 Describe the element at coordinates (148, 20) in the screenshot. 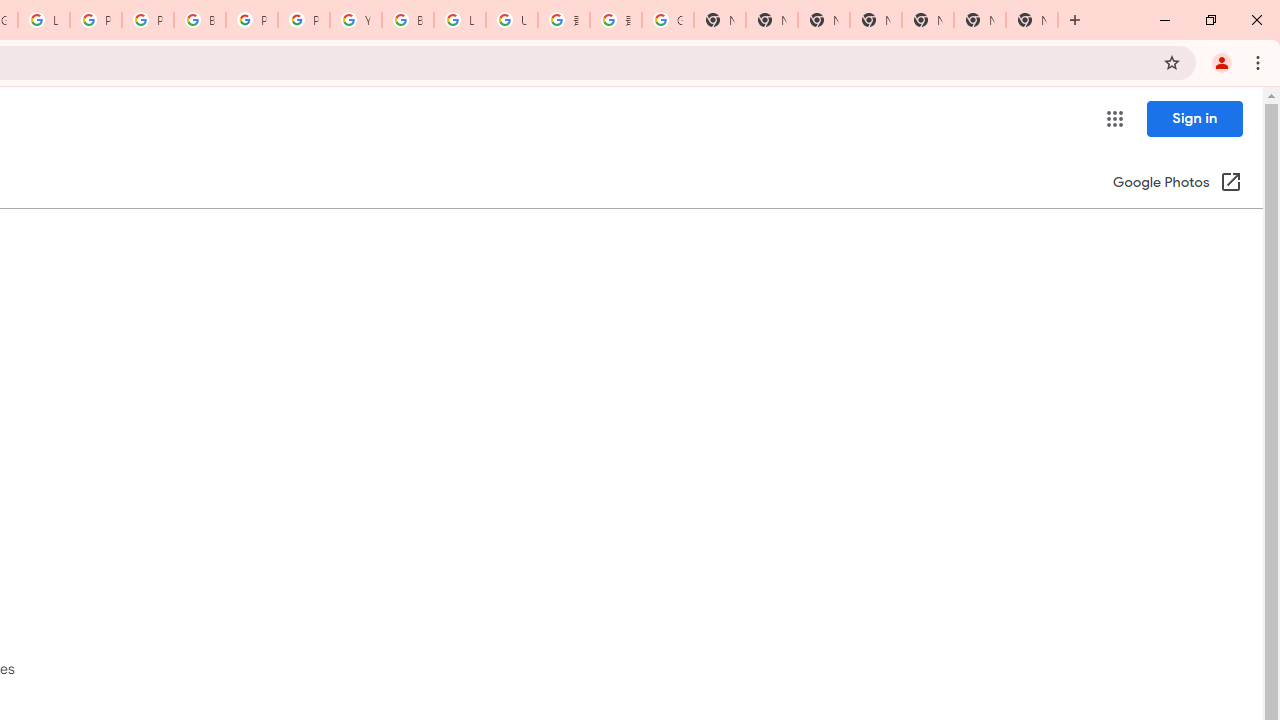

I see `Privacy Help Center - Policies Help` at that location.